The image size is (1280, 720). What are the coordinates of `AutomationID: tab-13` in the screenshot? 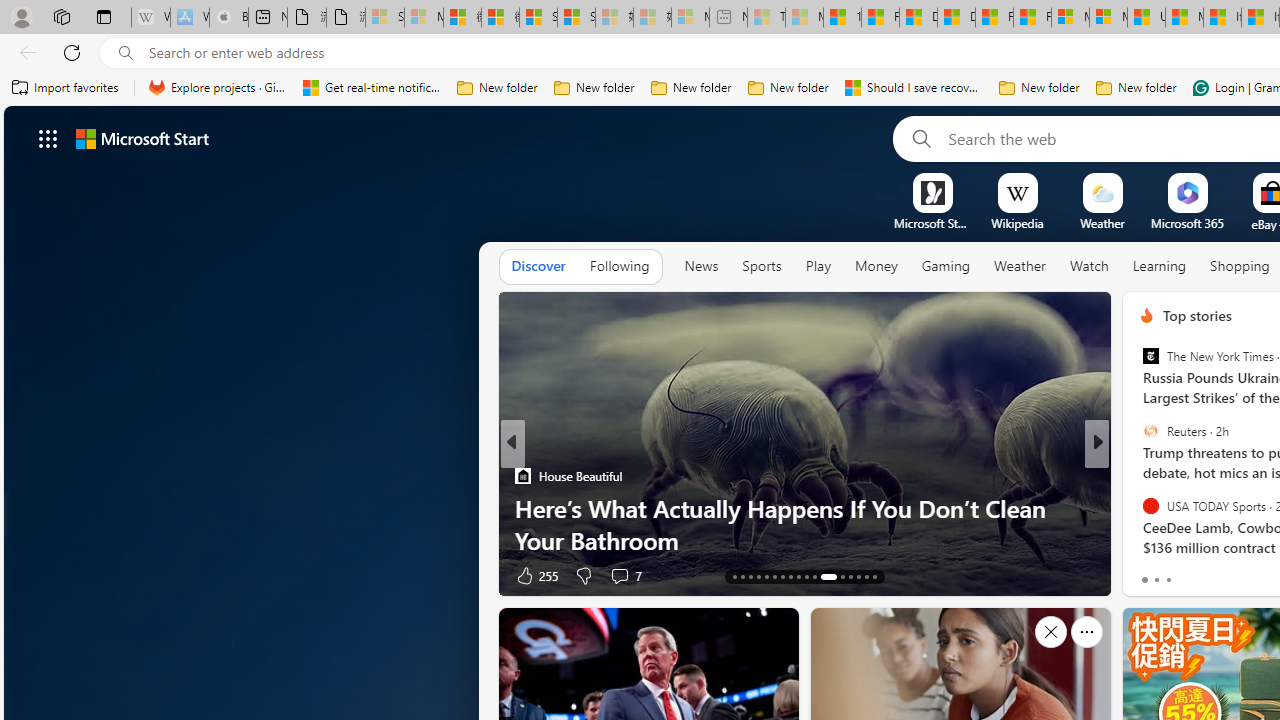 It's located at (734, 576).